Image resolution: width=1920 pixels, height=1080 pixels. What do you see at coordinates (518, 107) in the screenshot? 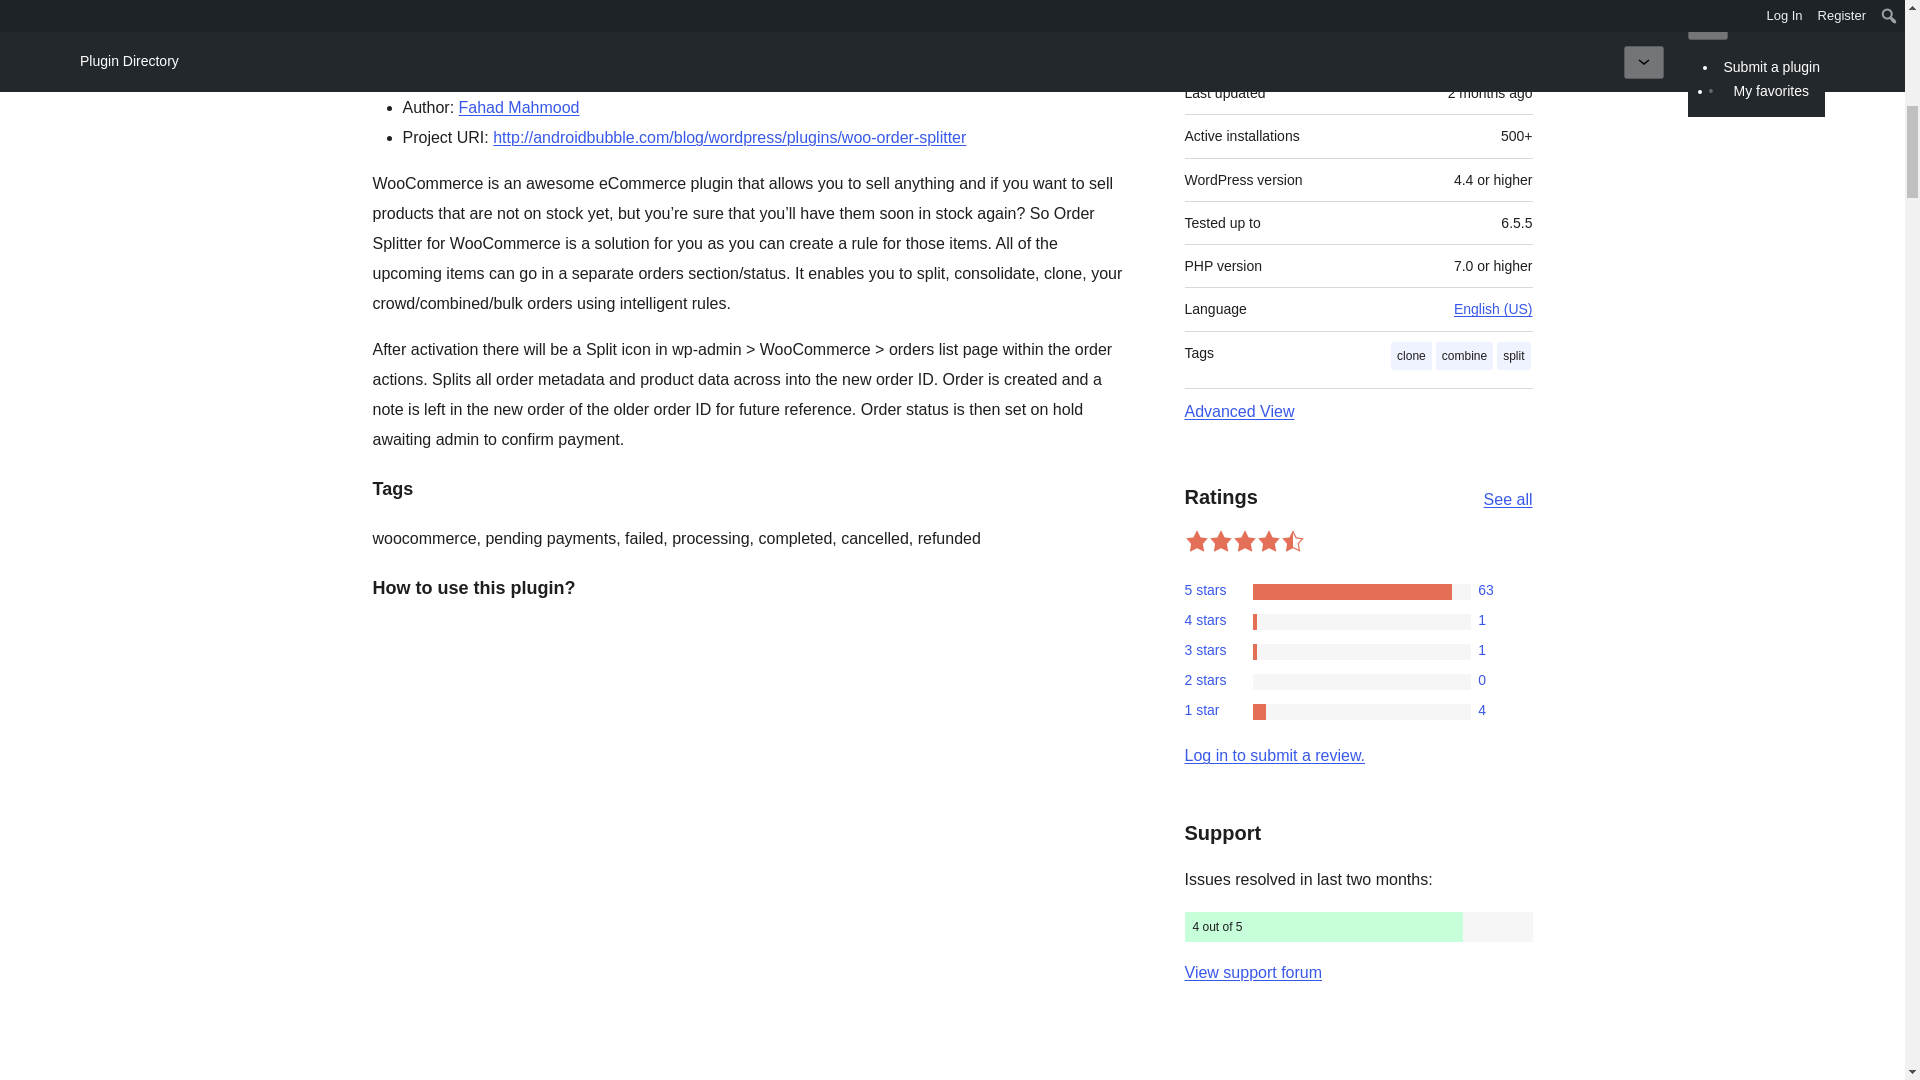
I see `Fahad Mahmood` at bounding box center [518, 107].